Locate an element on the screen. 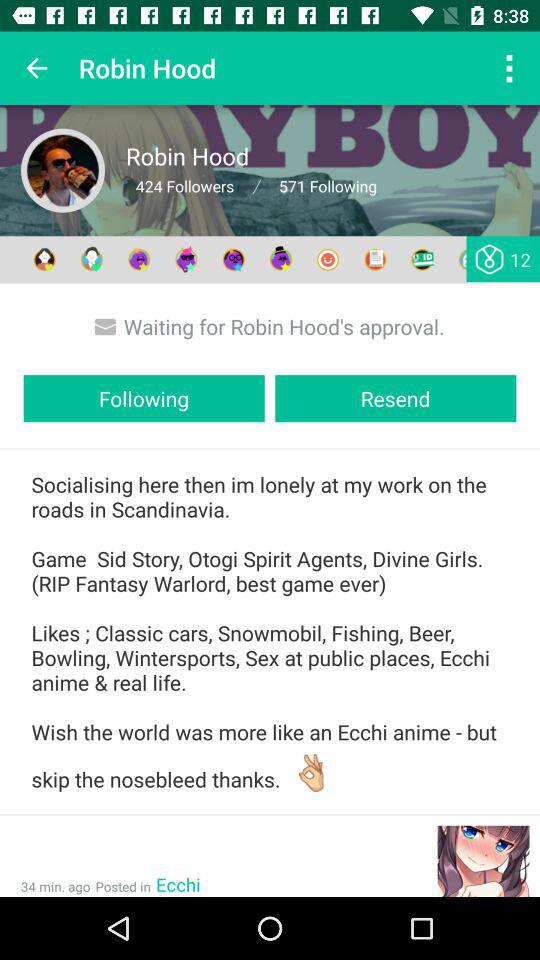 This screenshot has height=960, width=540. select the symbol which is right to followers is located at coordinates (256, 186).